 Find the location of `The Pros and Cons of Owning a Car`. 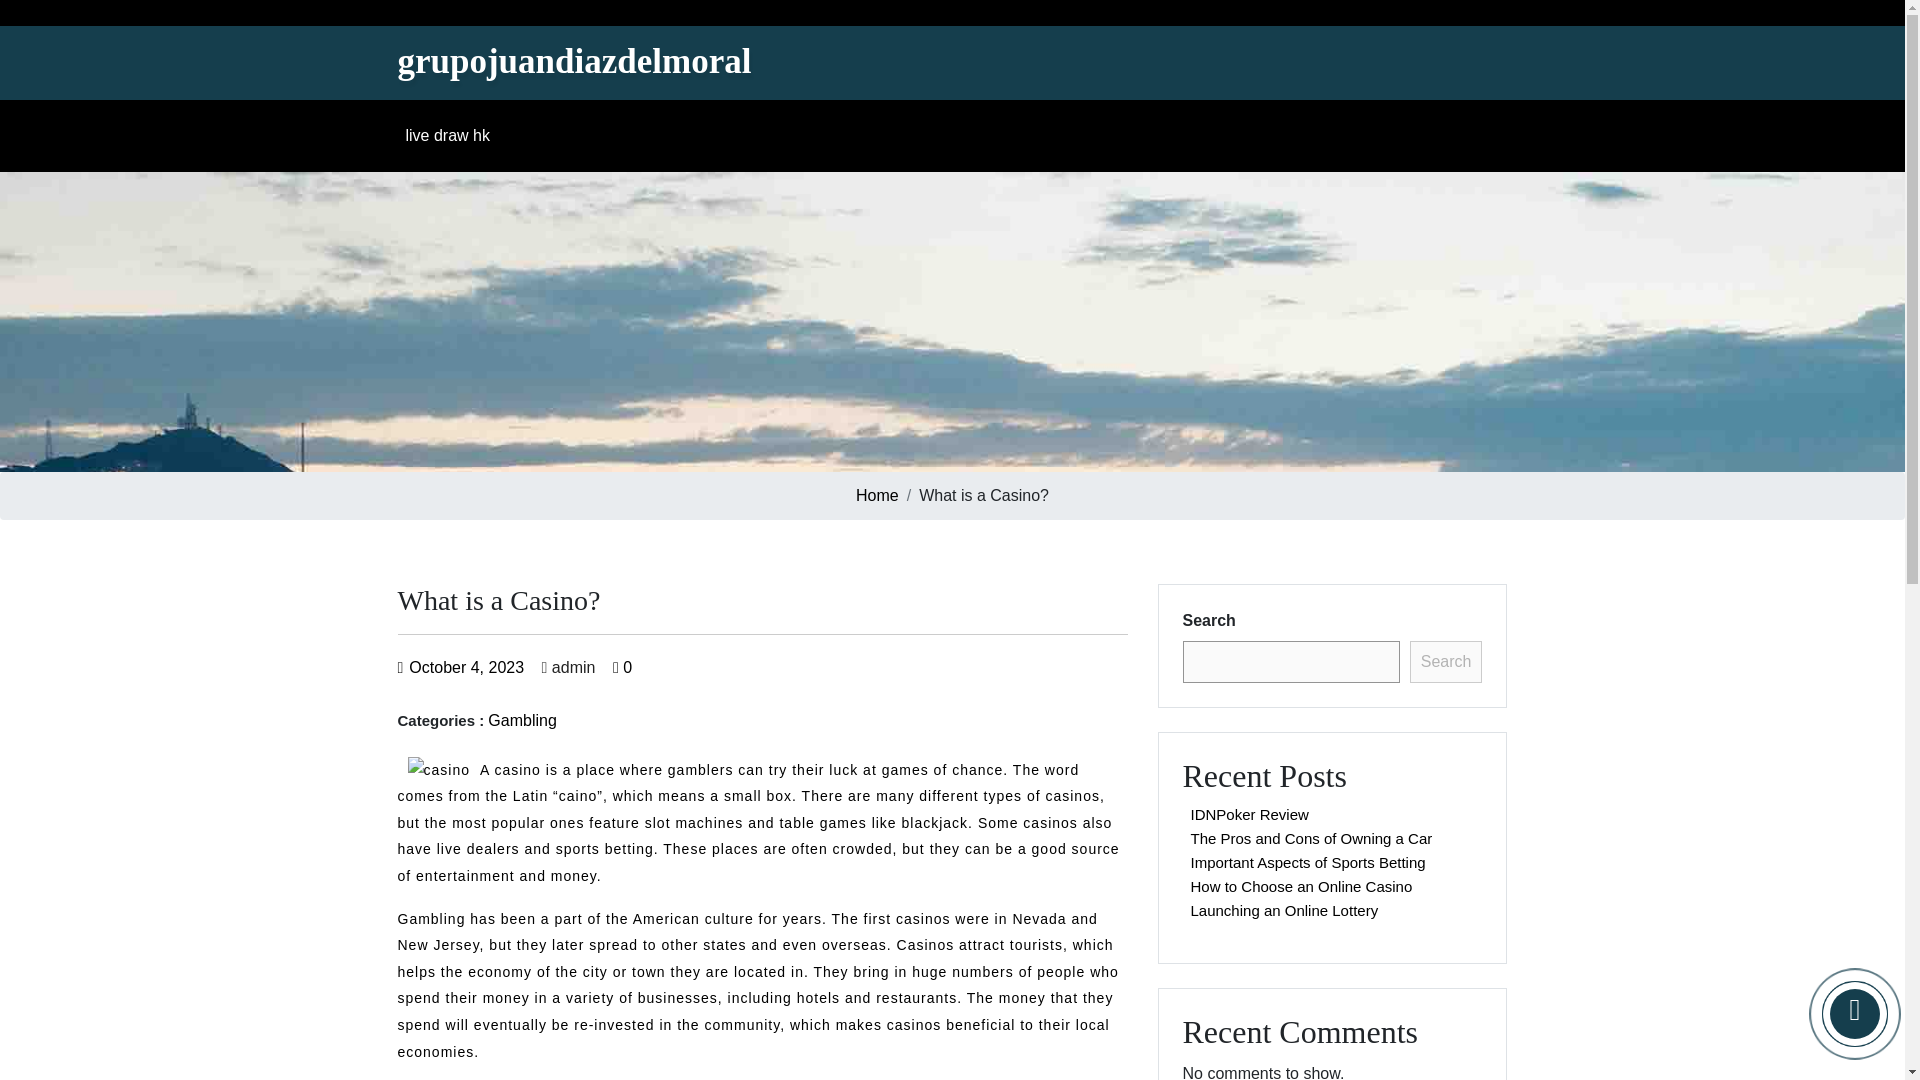

The Pros and Cons of Owning a Car is located at coordinates (1311, 838).